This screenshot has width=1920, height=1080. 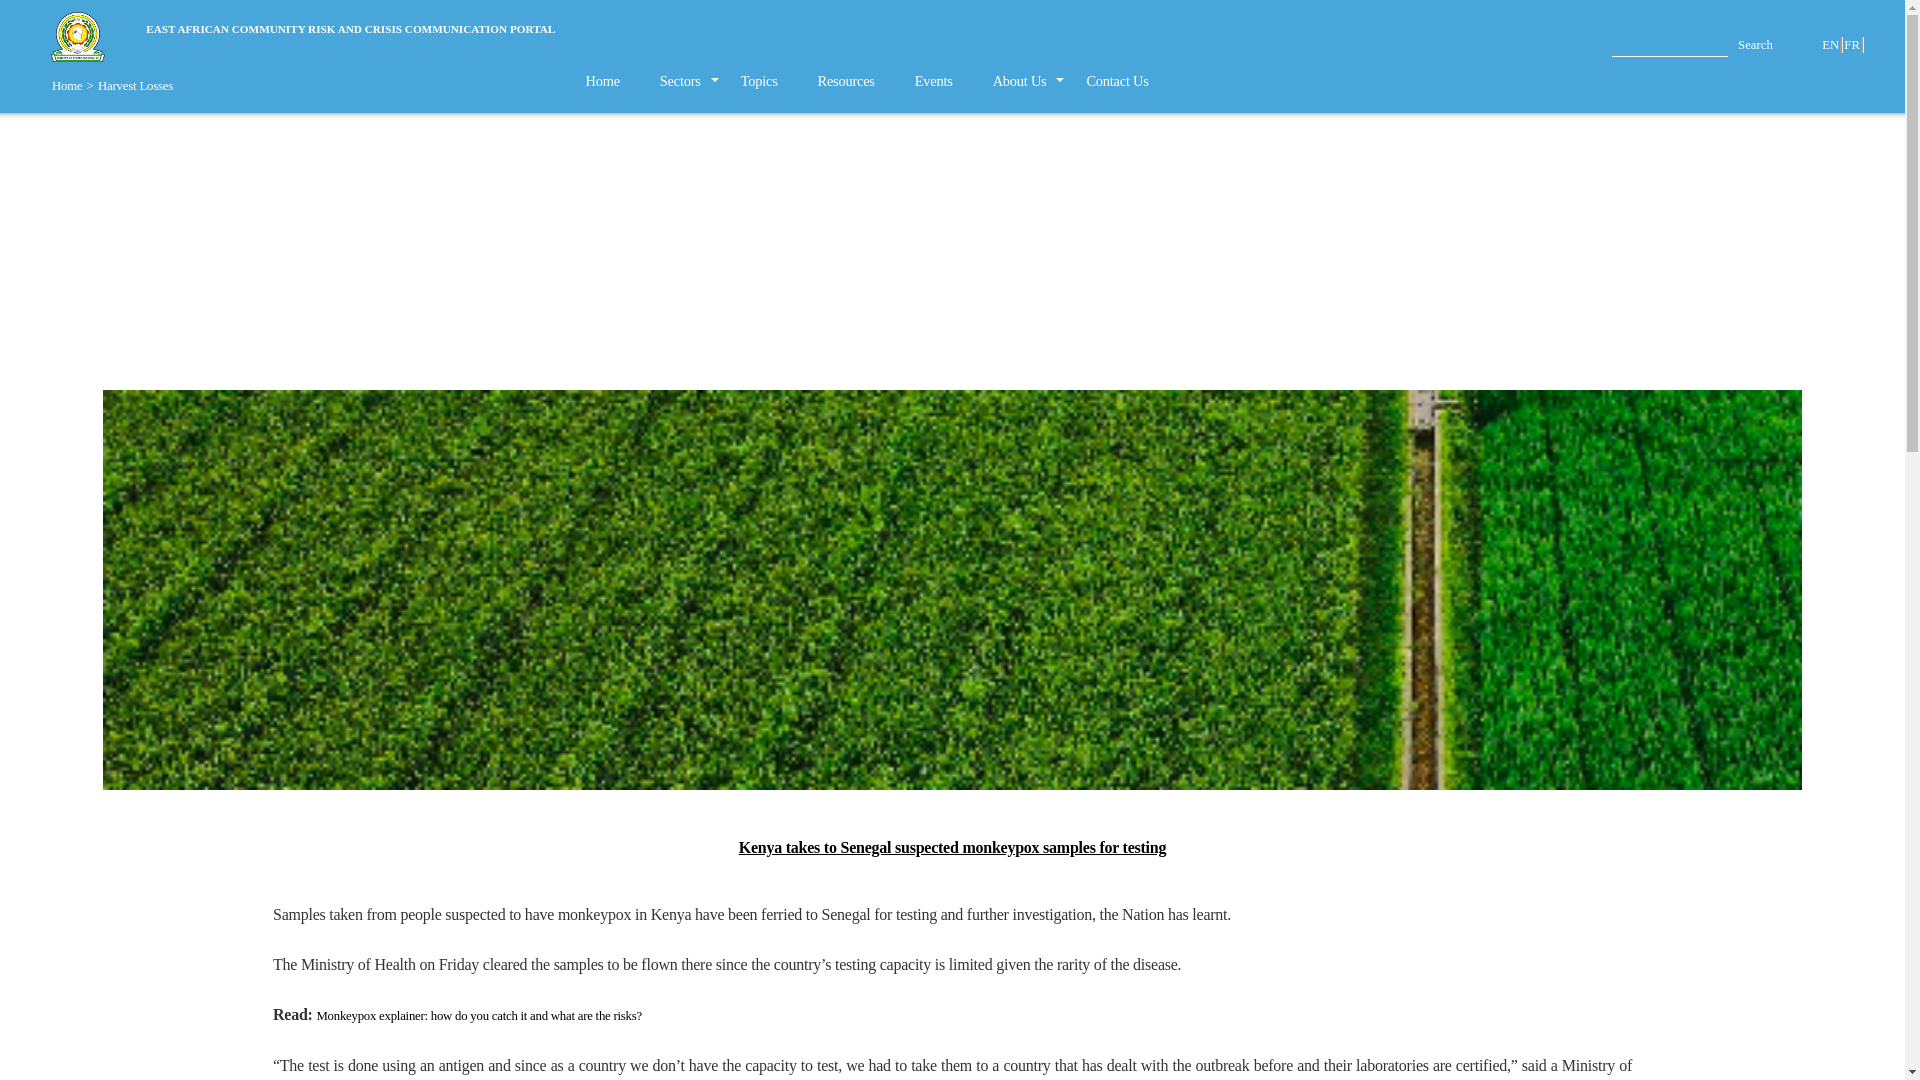 What do you see at coordinates (602, 80) in the screenshot?
I see `Home` at bounding box center [602, 80].